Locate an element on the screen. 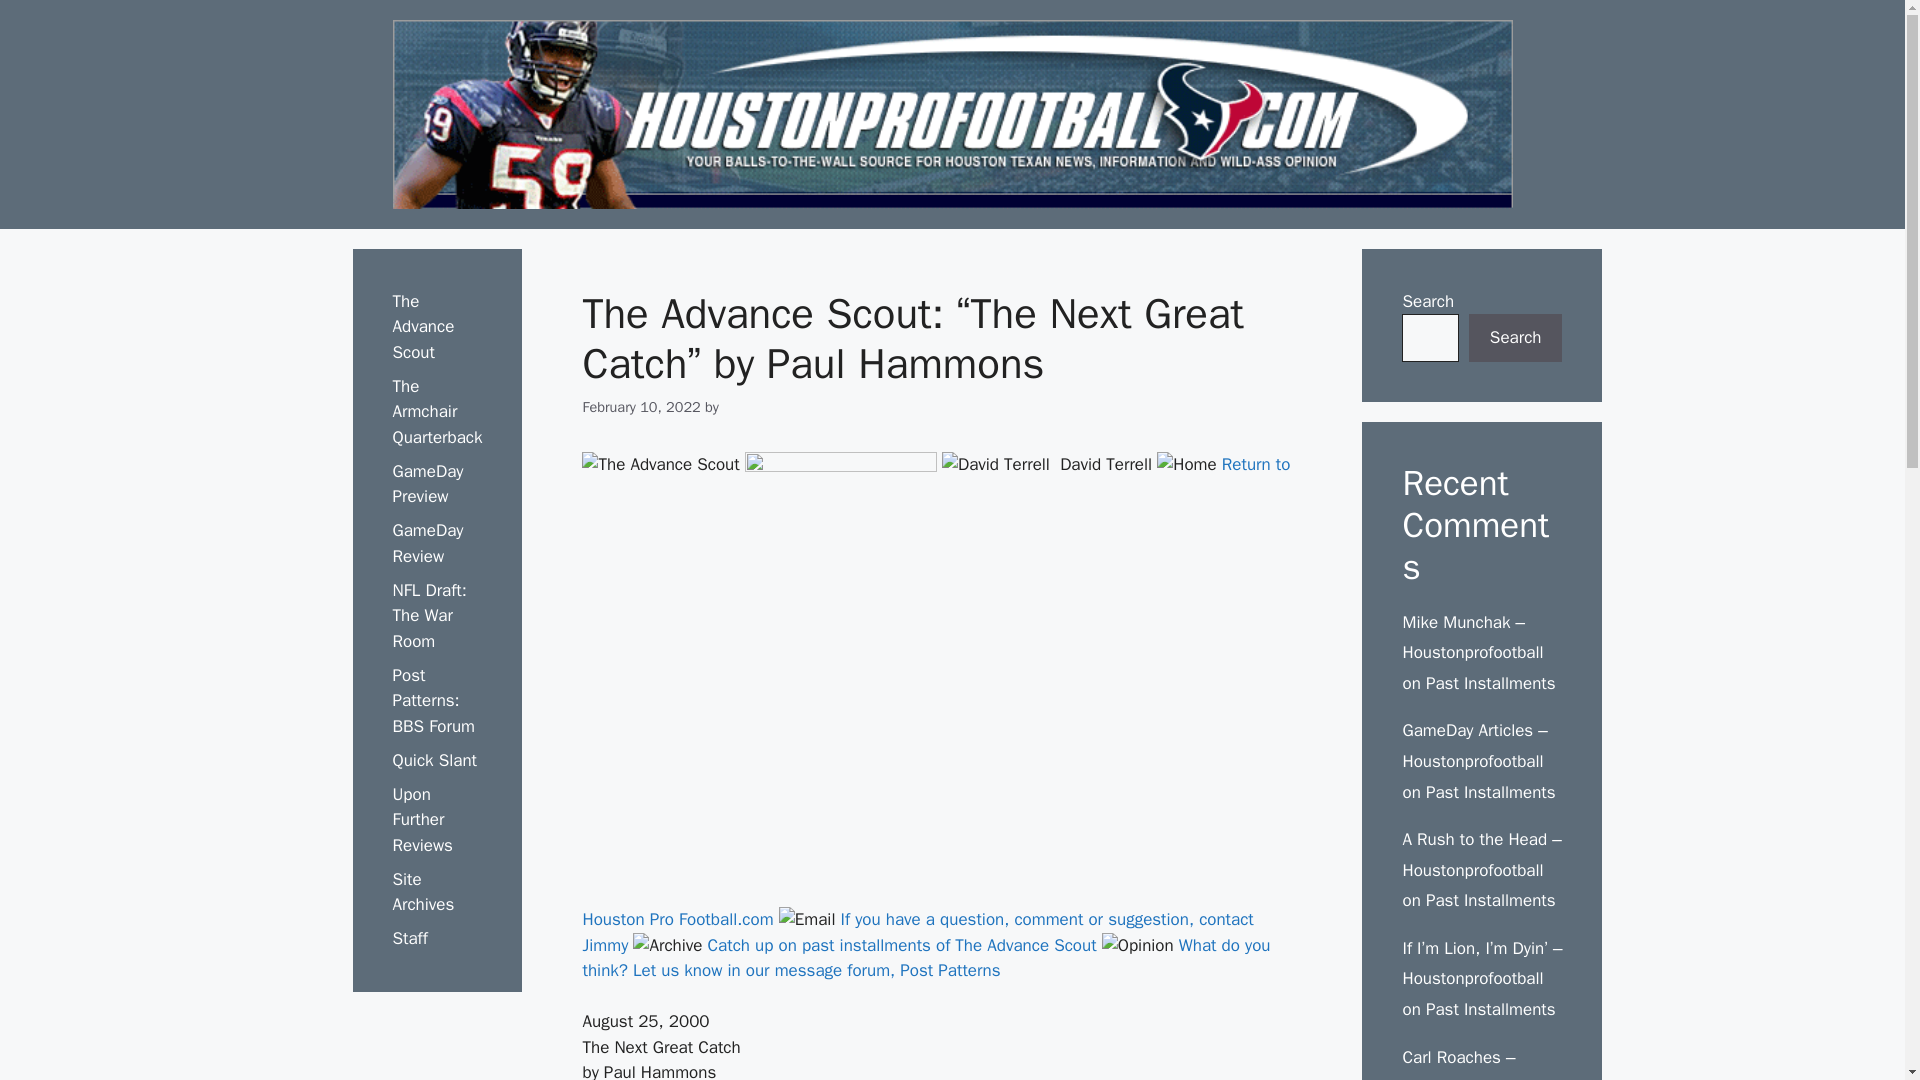 This screenshot has width=1920, height=1080. Quick Slant is located at coordinates (434, 760).